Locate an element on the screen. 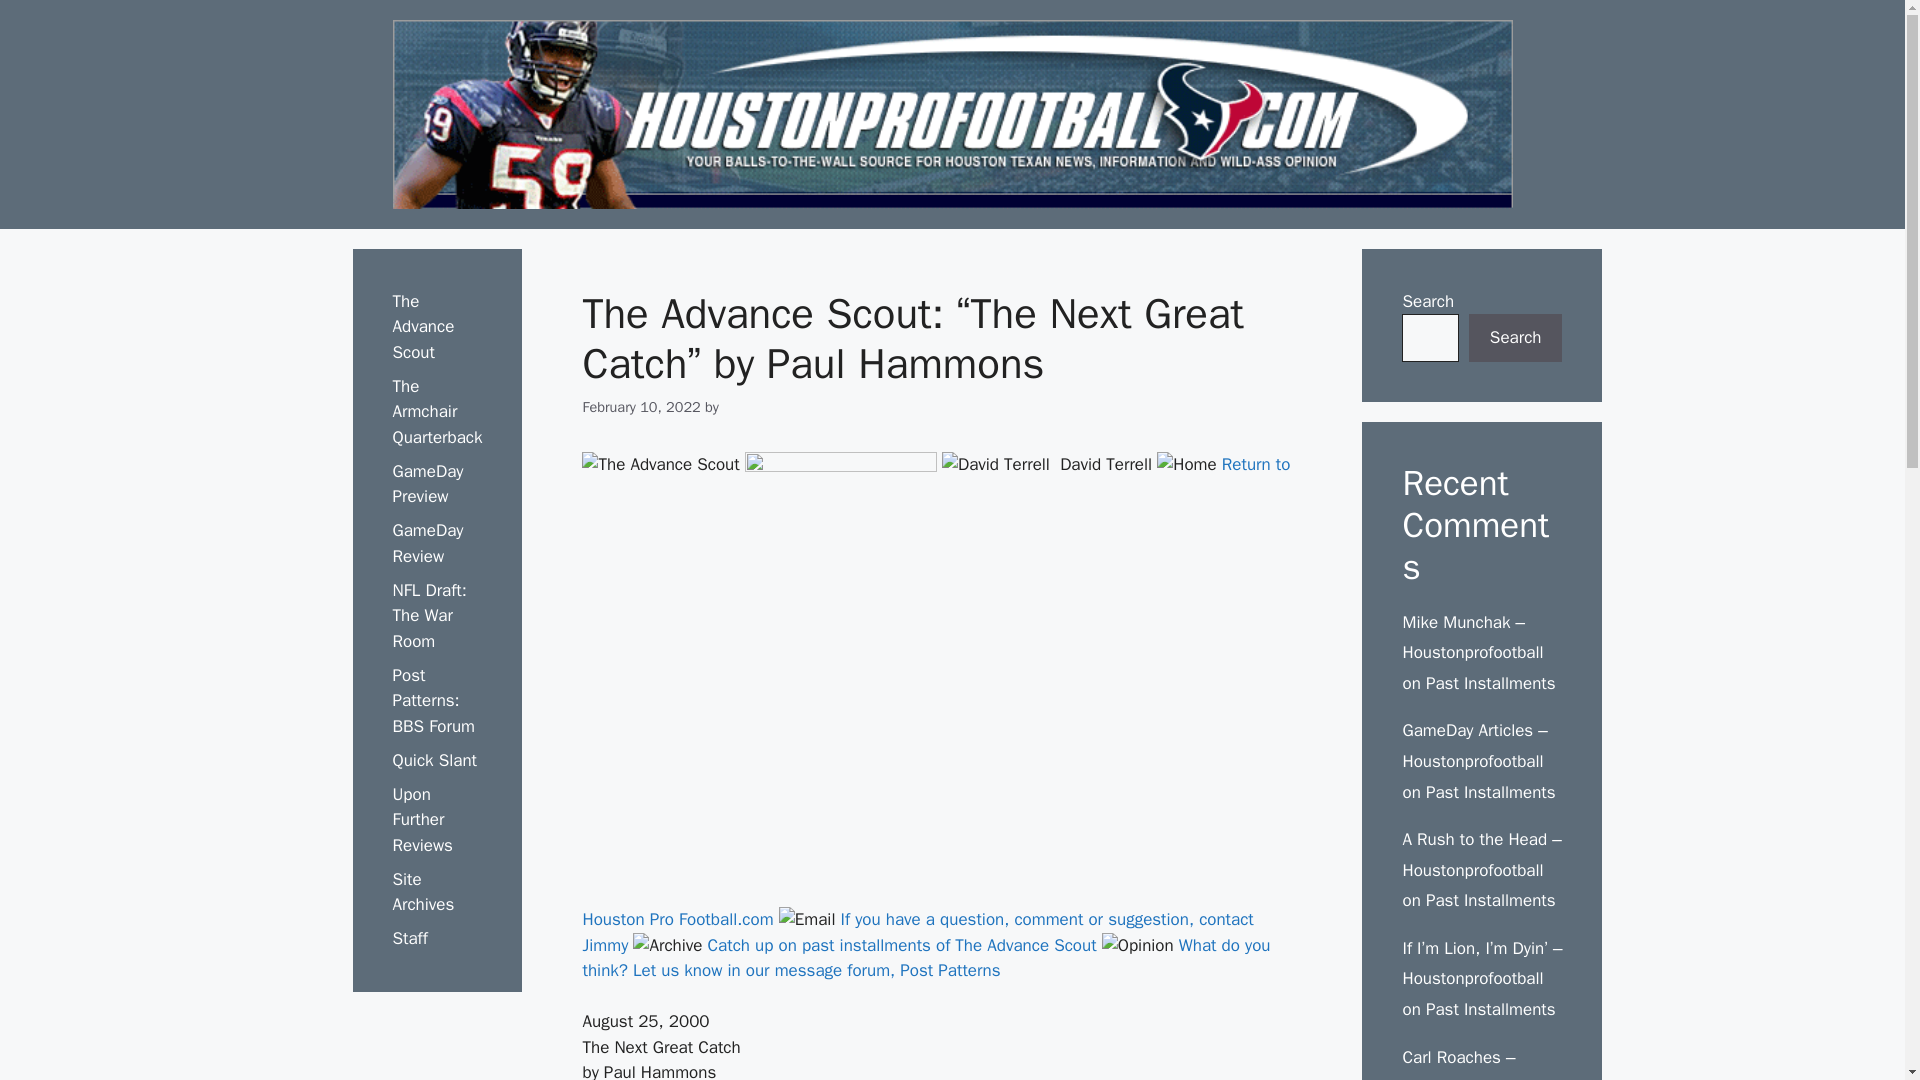 This screenshot has width=1920, height=1080. Quick Slant is located at coordinates (434, 760).